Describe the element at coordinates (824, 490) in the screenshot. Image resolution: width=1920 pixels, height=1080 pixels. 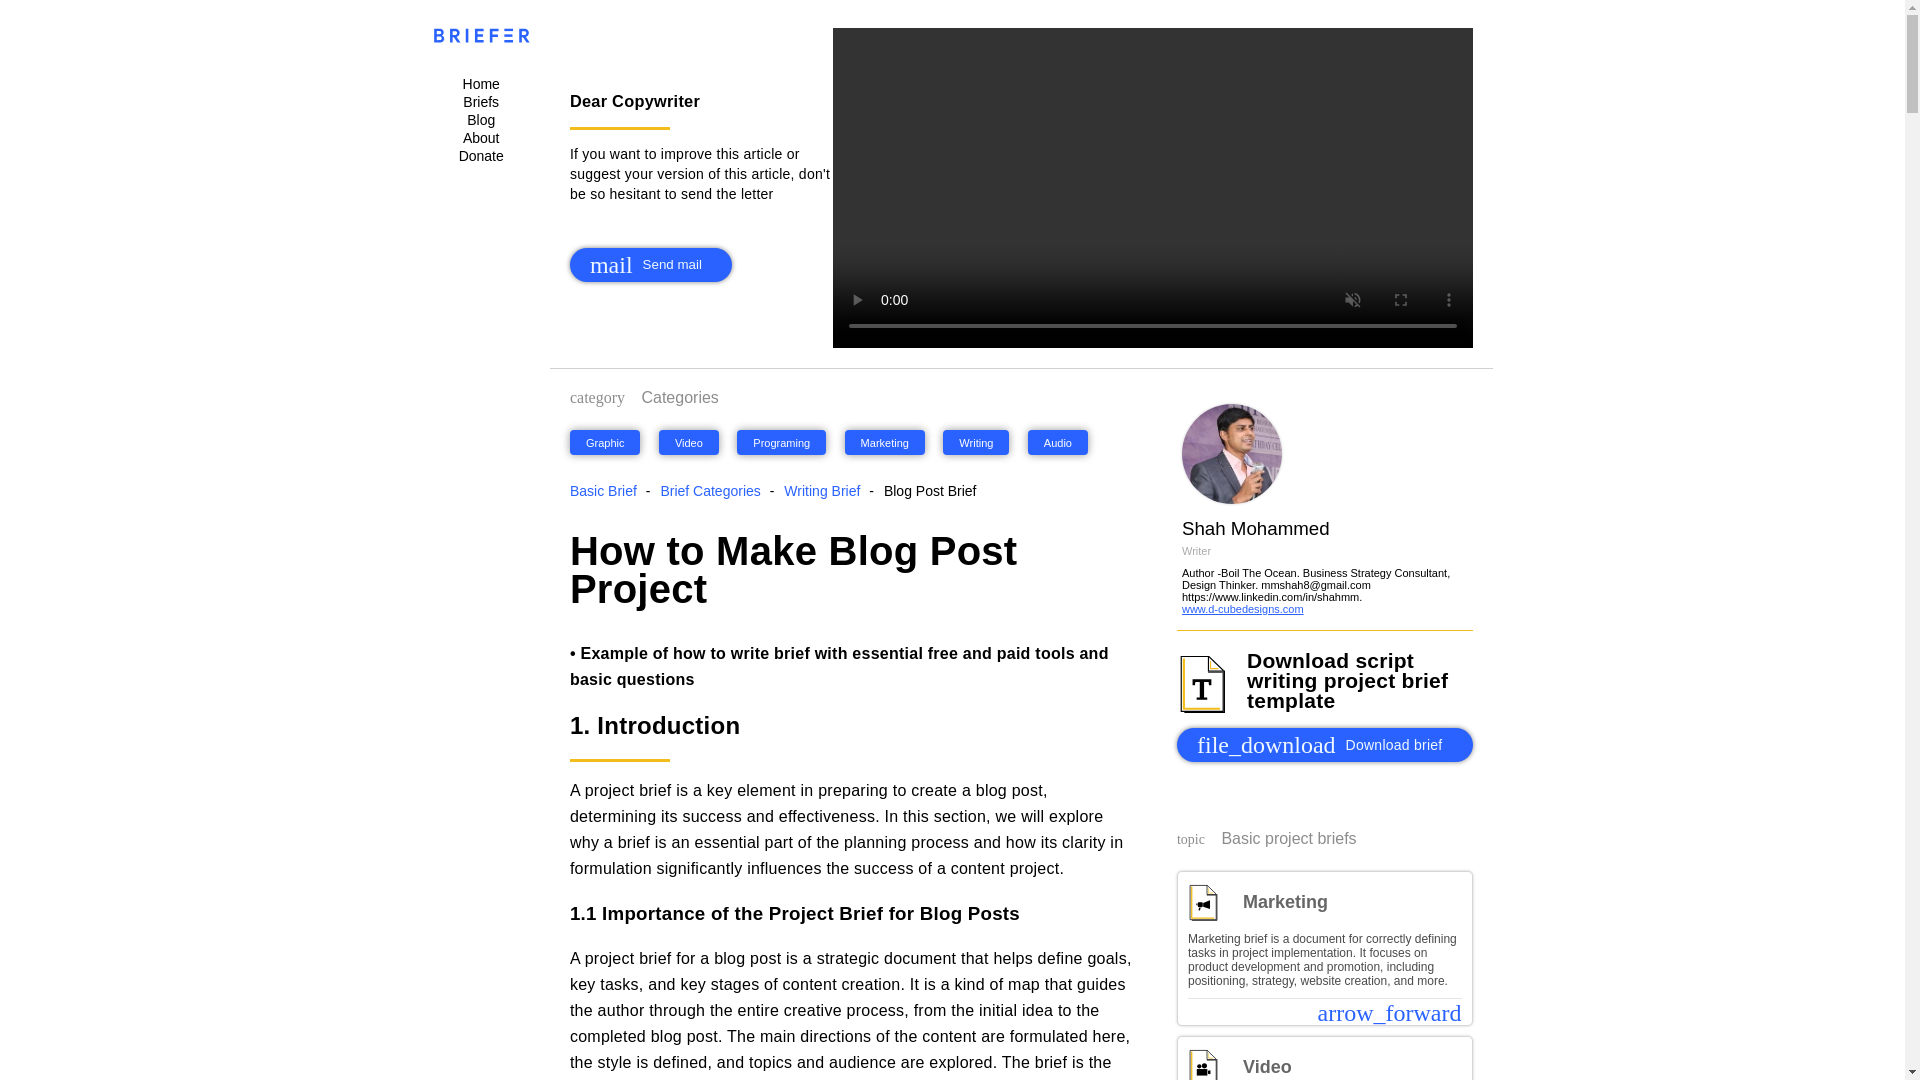
I see `Brief Categories` at that location.